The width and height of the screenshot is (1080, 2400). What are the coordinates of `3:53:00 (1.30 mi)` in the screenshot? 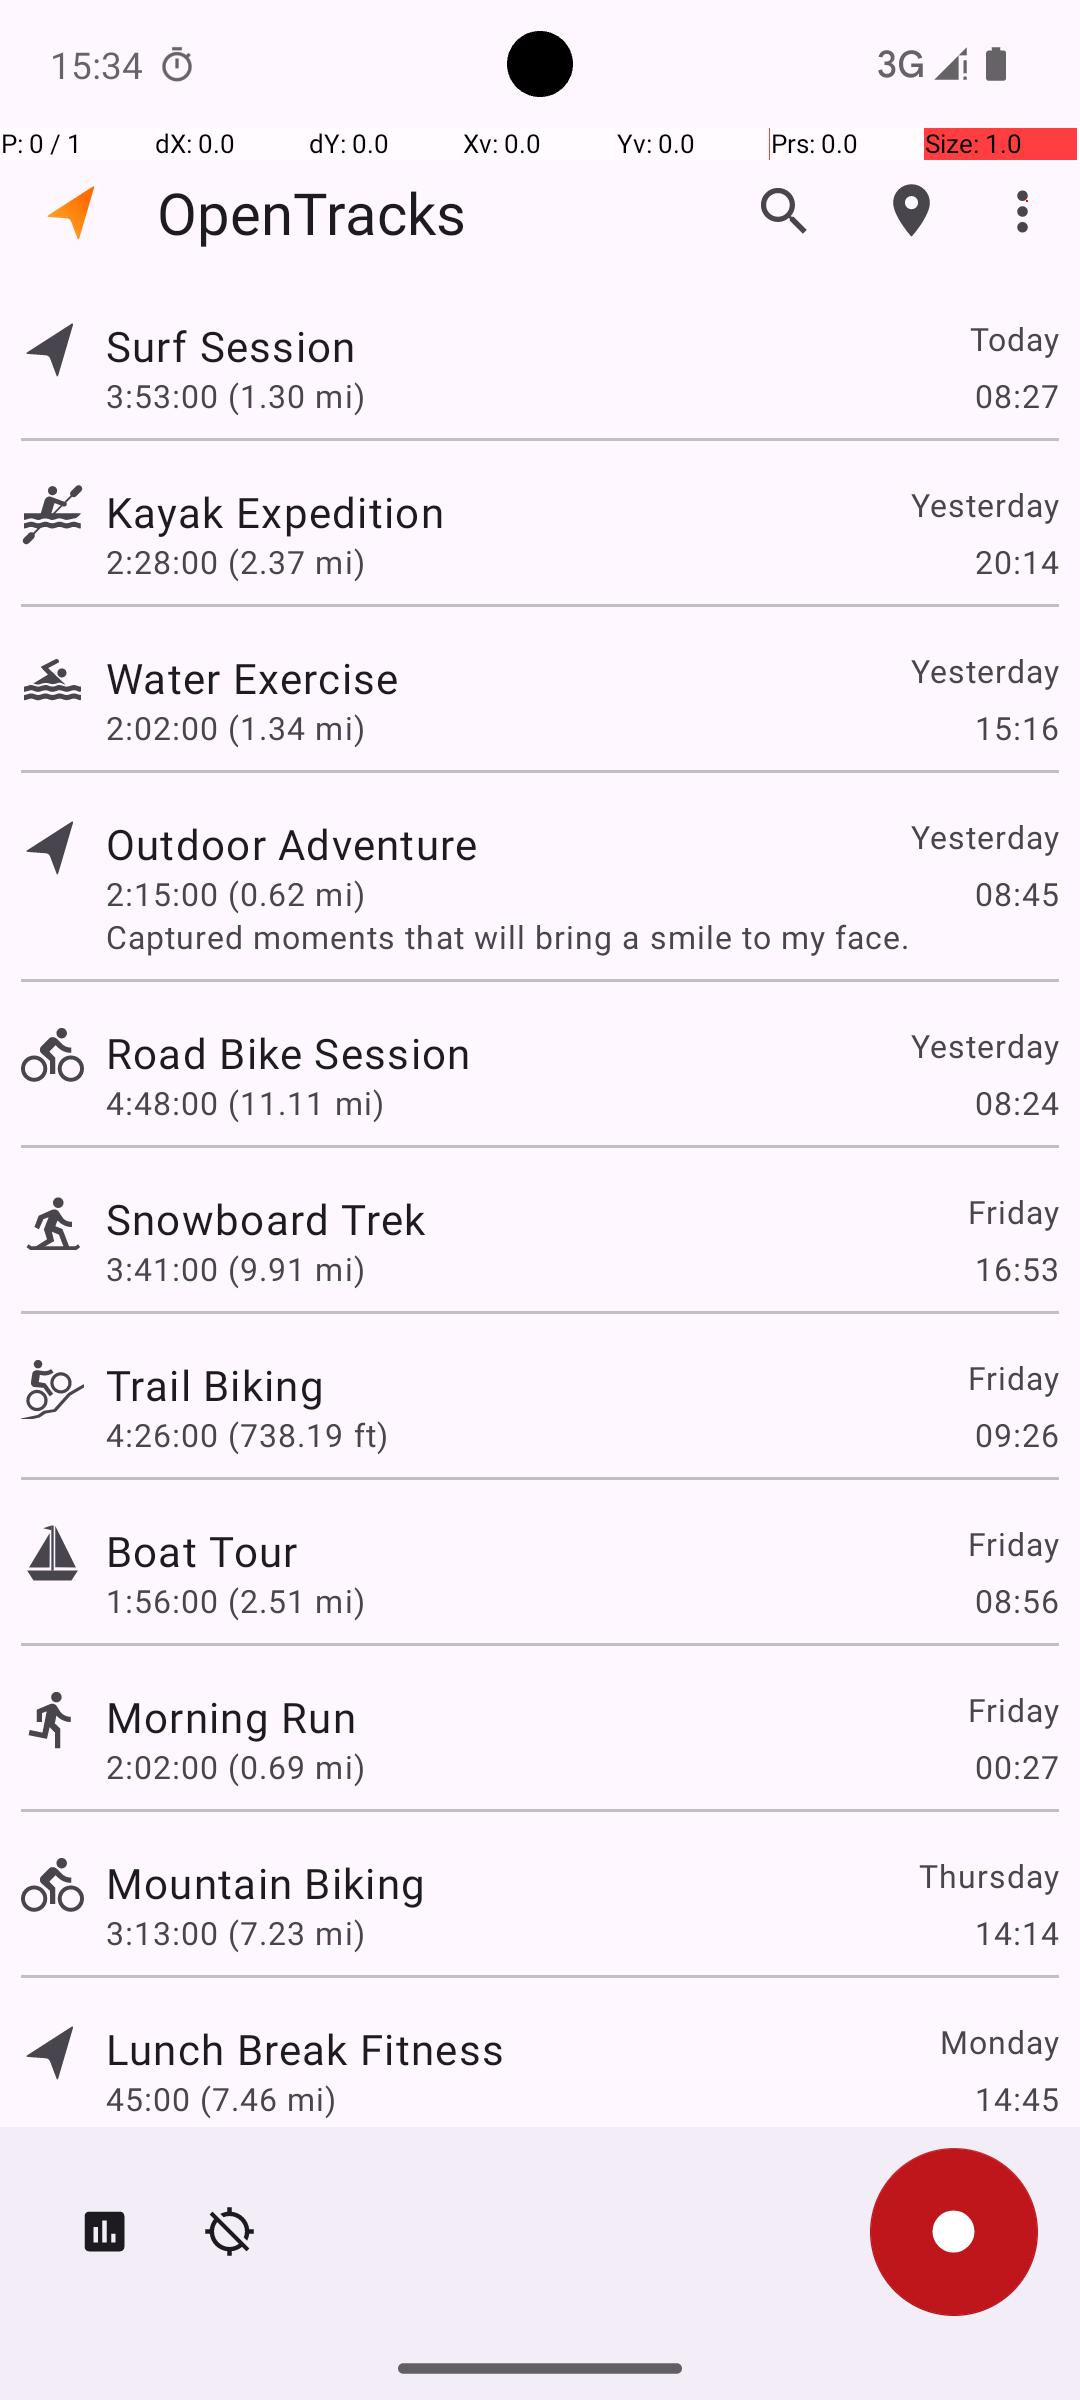 It's located at (236, 395).